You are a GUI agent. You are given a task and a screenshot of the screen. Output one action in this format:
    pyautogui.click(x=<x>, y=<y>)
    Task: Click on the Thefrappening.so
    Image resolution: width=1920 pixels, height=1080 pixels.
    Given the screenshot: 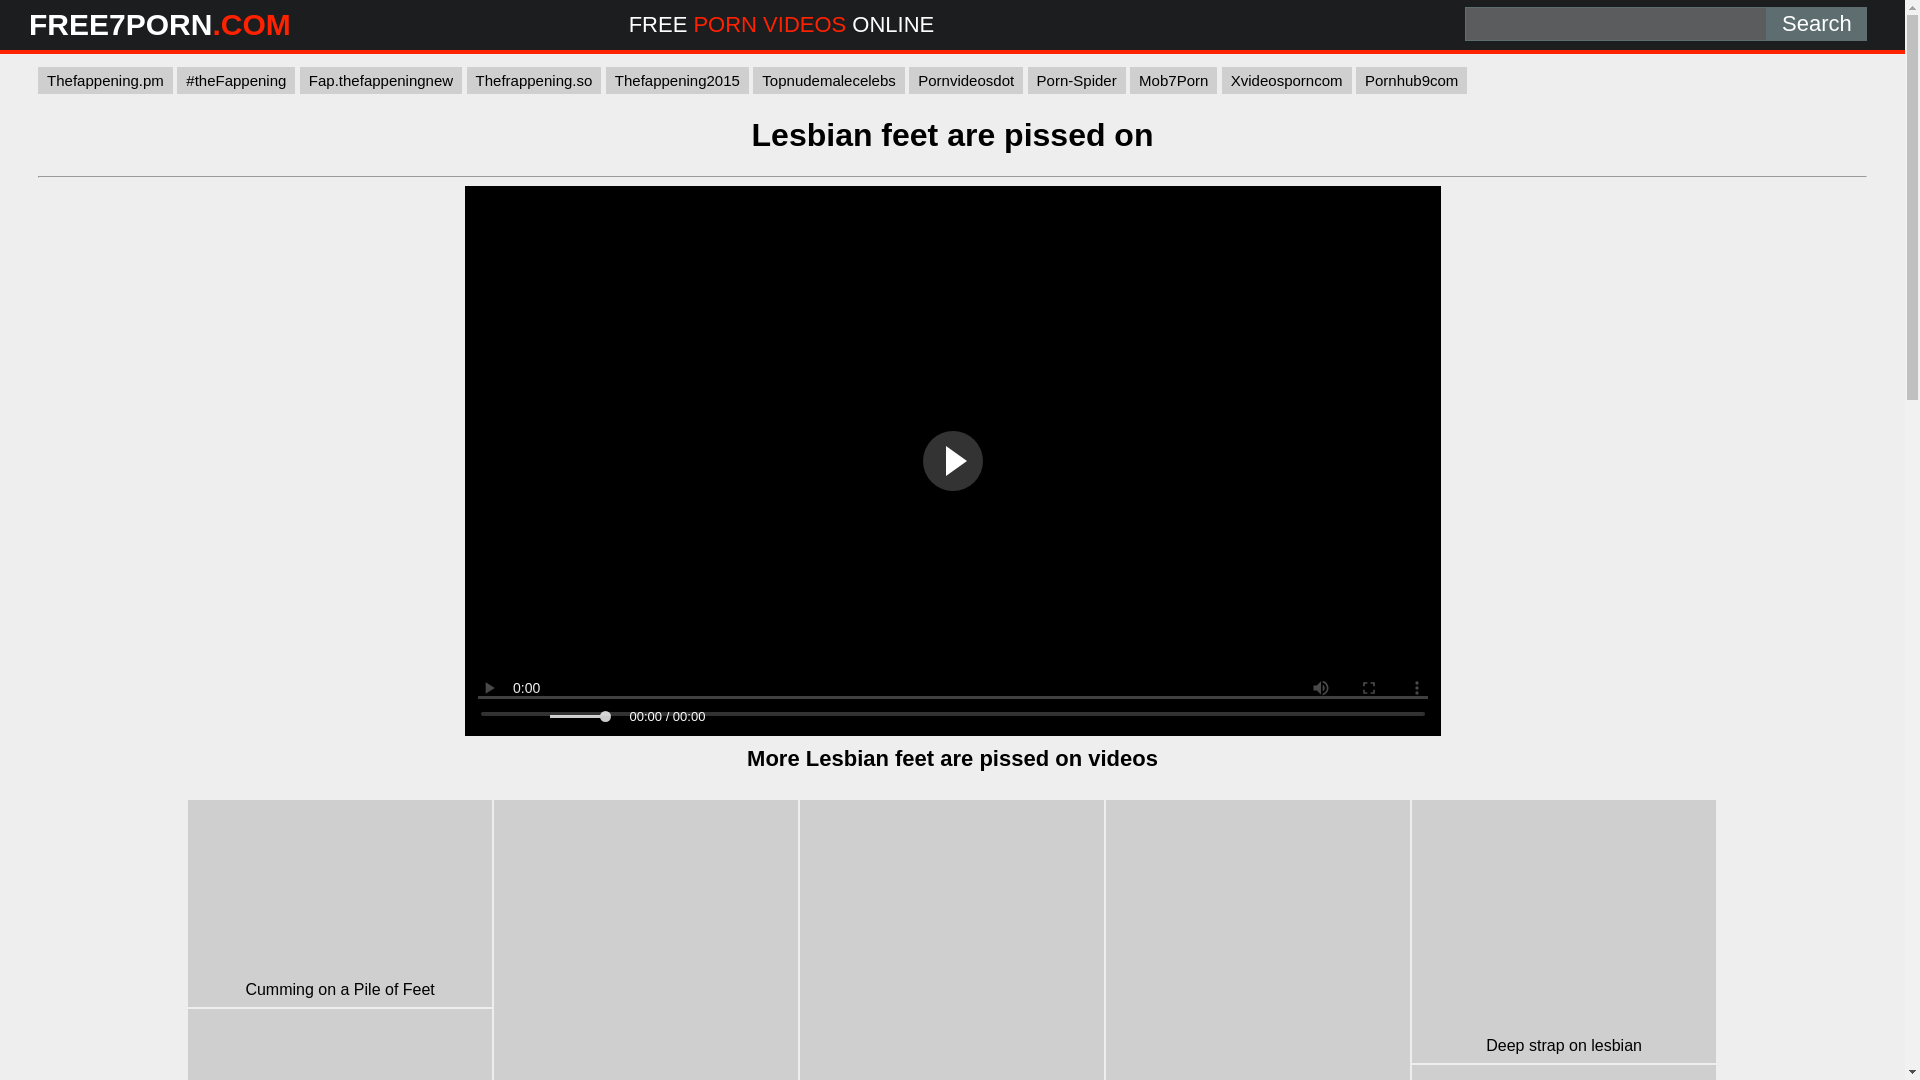 What is the action you would take?
    pyautogui.click(x=534, y=80)
    